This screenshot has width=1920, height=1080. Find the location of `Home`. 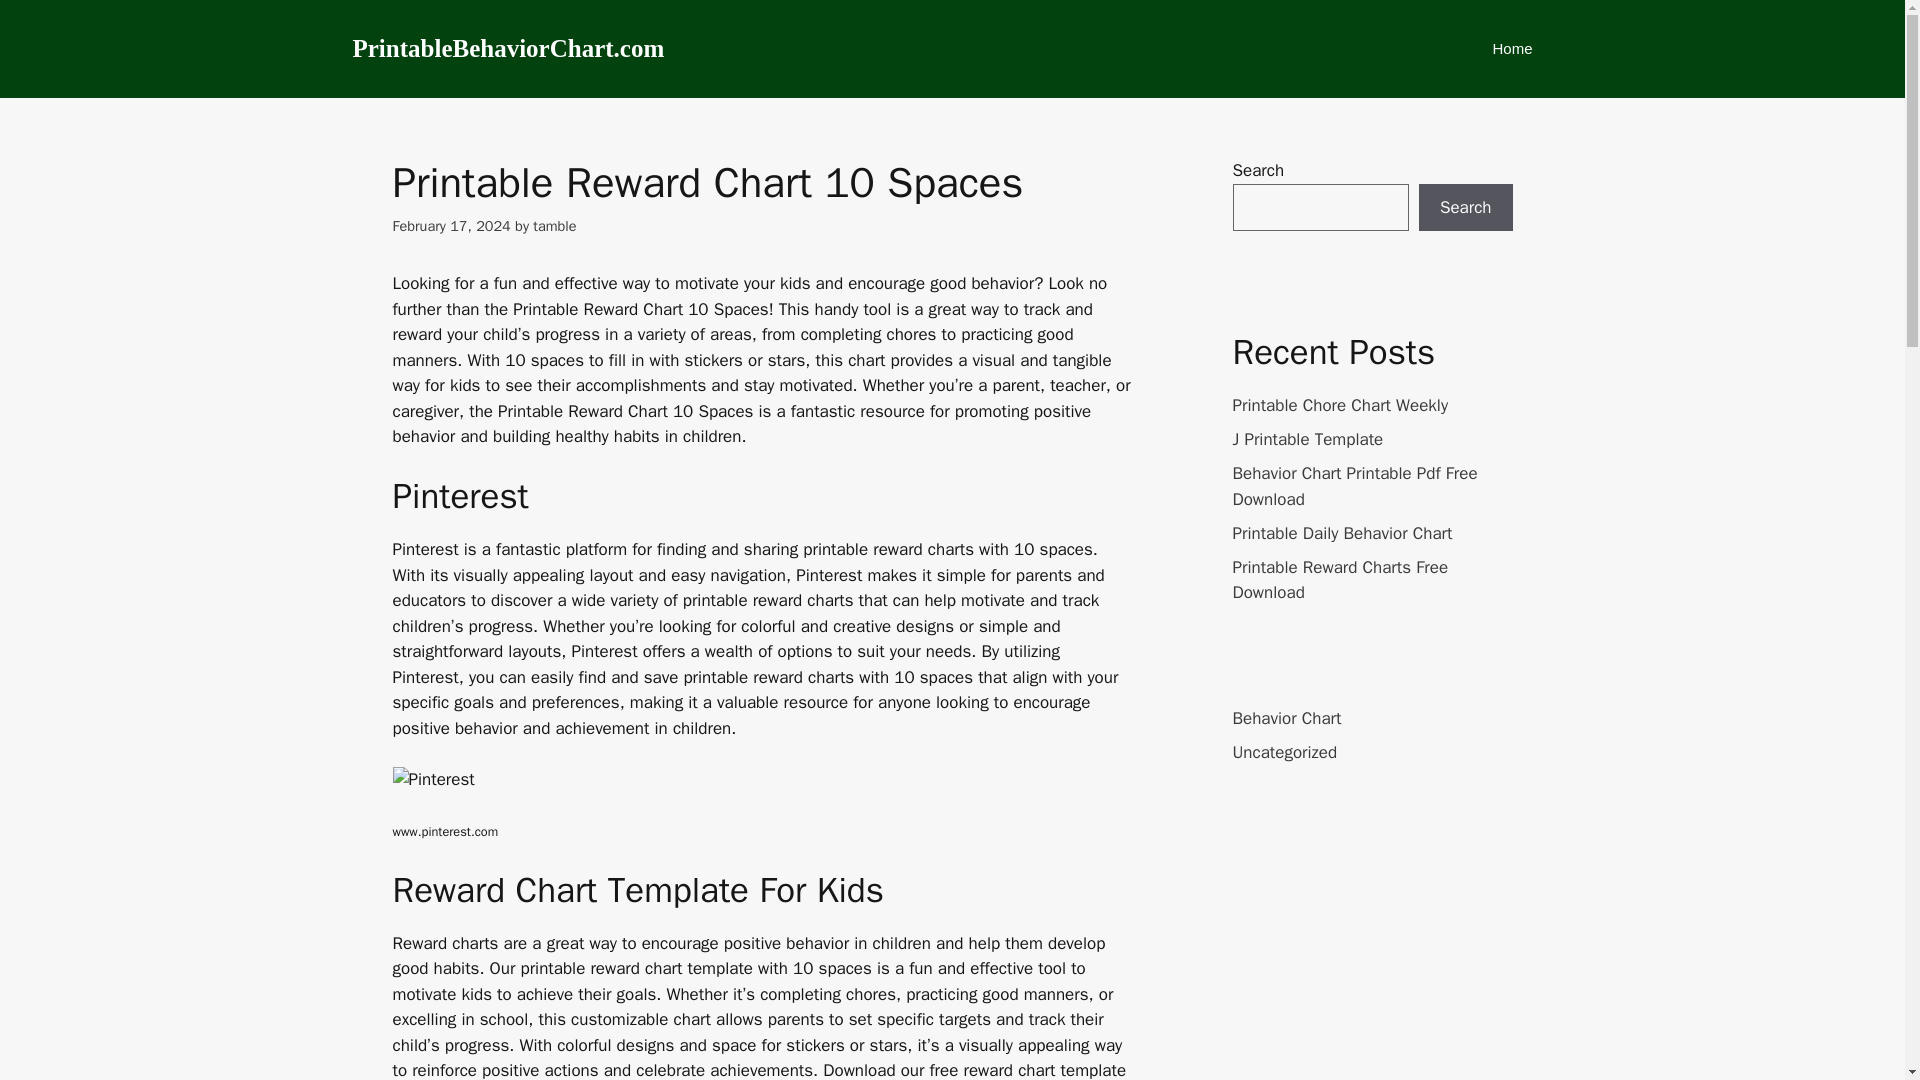

Home is located at coordinates (1512, 48).